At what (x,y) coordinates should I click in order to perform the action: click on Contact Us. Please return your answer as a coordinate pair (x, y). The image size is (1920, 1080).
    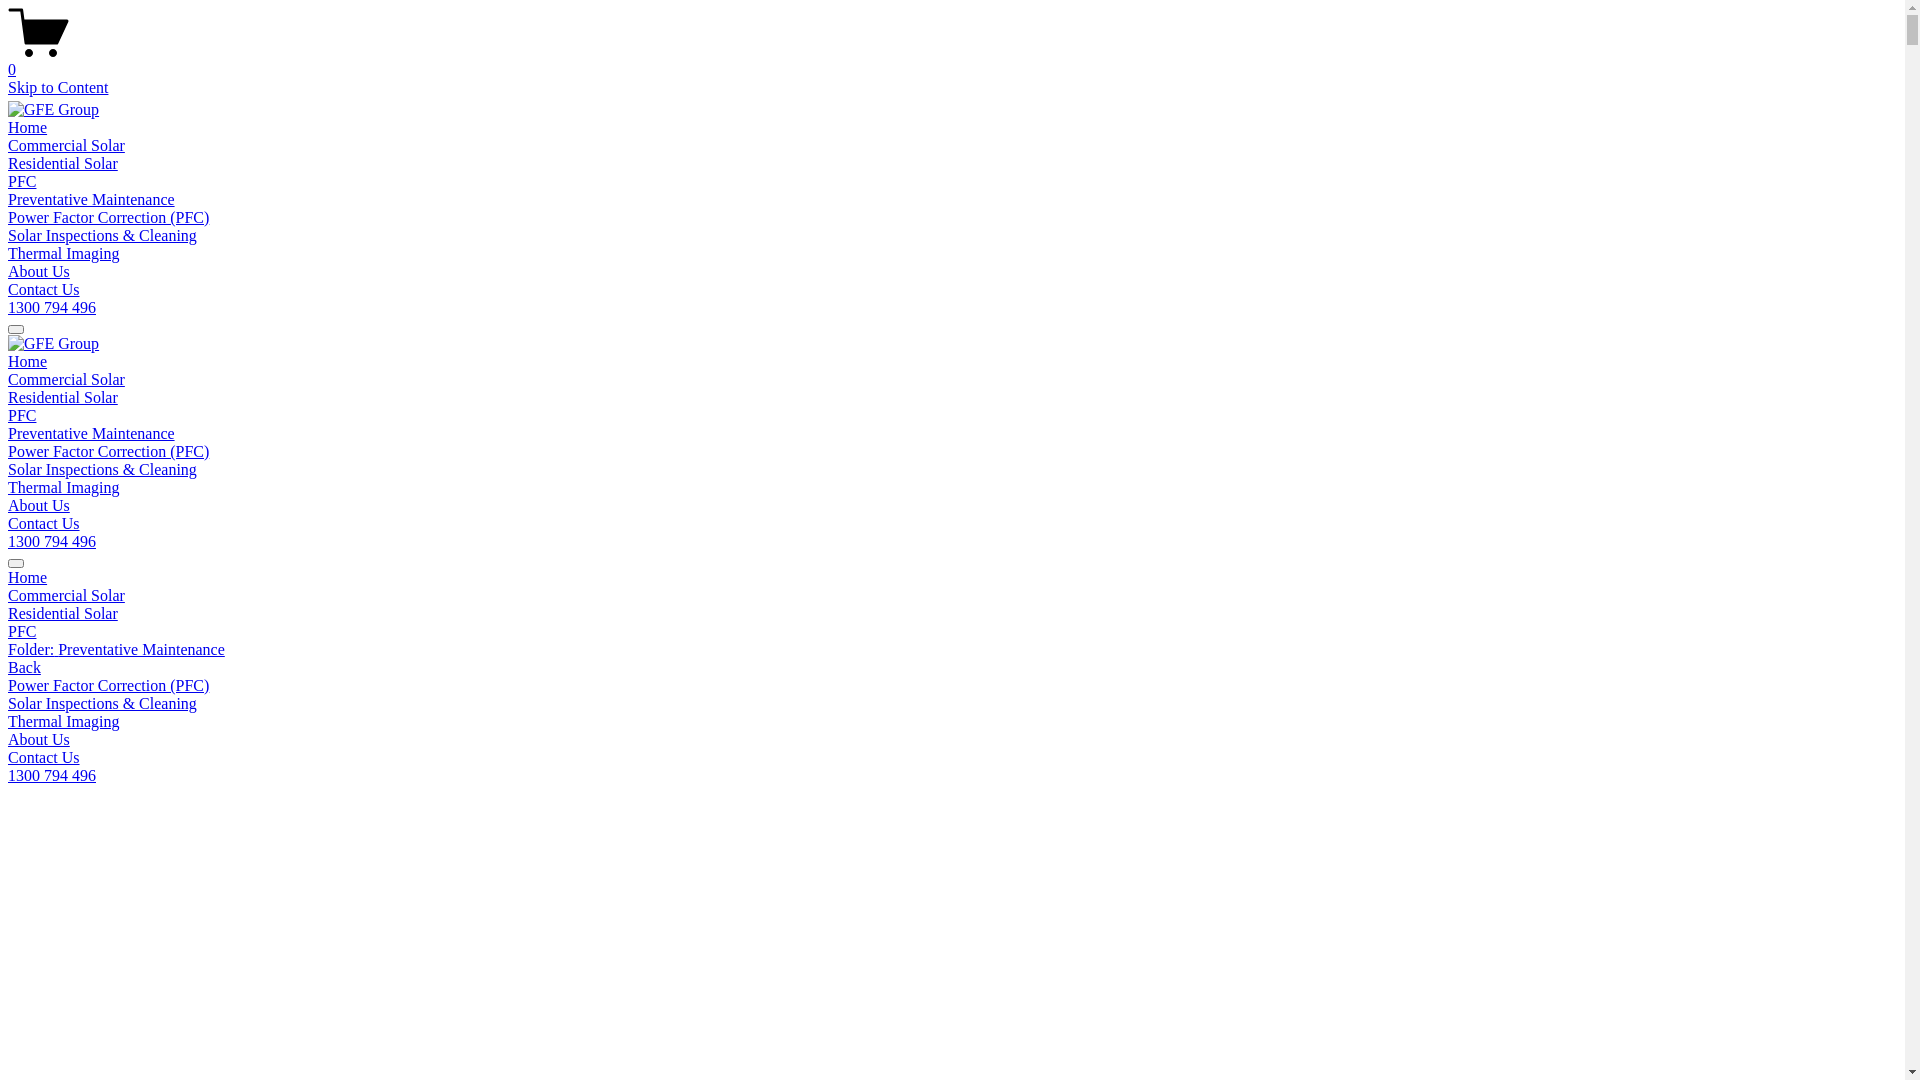
    Looking at the image, I should click on (44, 290).